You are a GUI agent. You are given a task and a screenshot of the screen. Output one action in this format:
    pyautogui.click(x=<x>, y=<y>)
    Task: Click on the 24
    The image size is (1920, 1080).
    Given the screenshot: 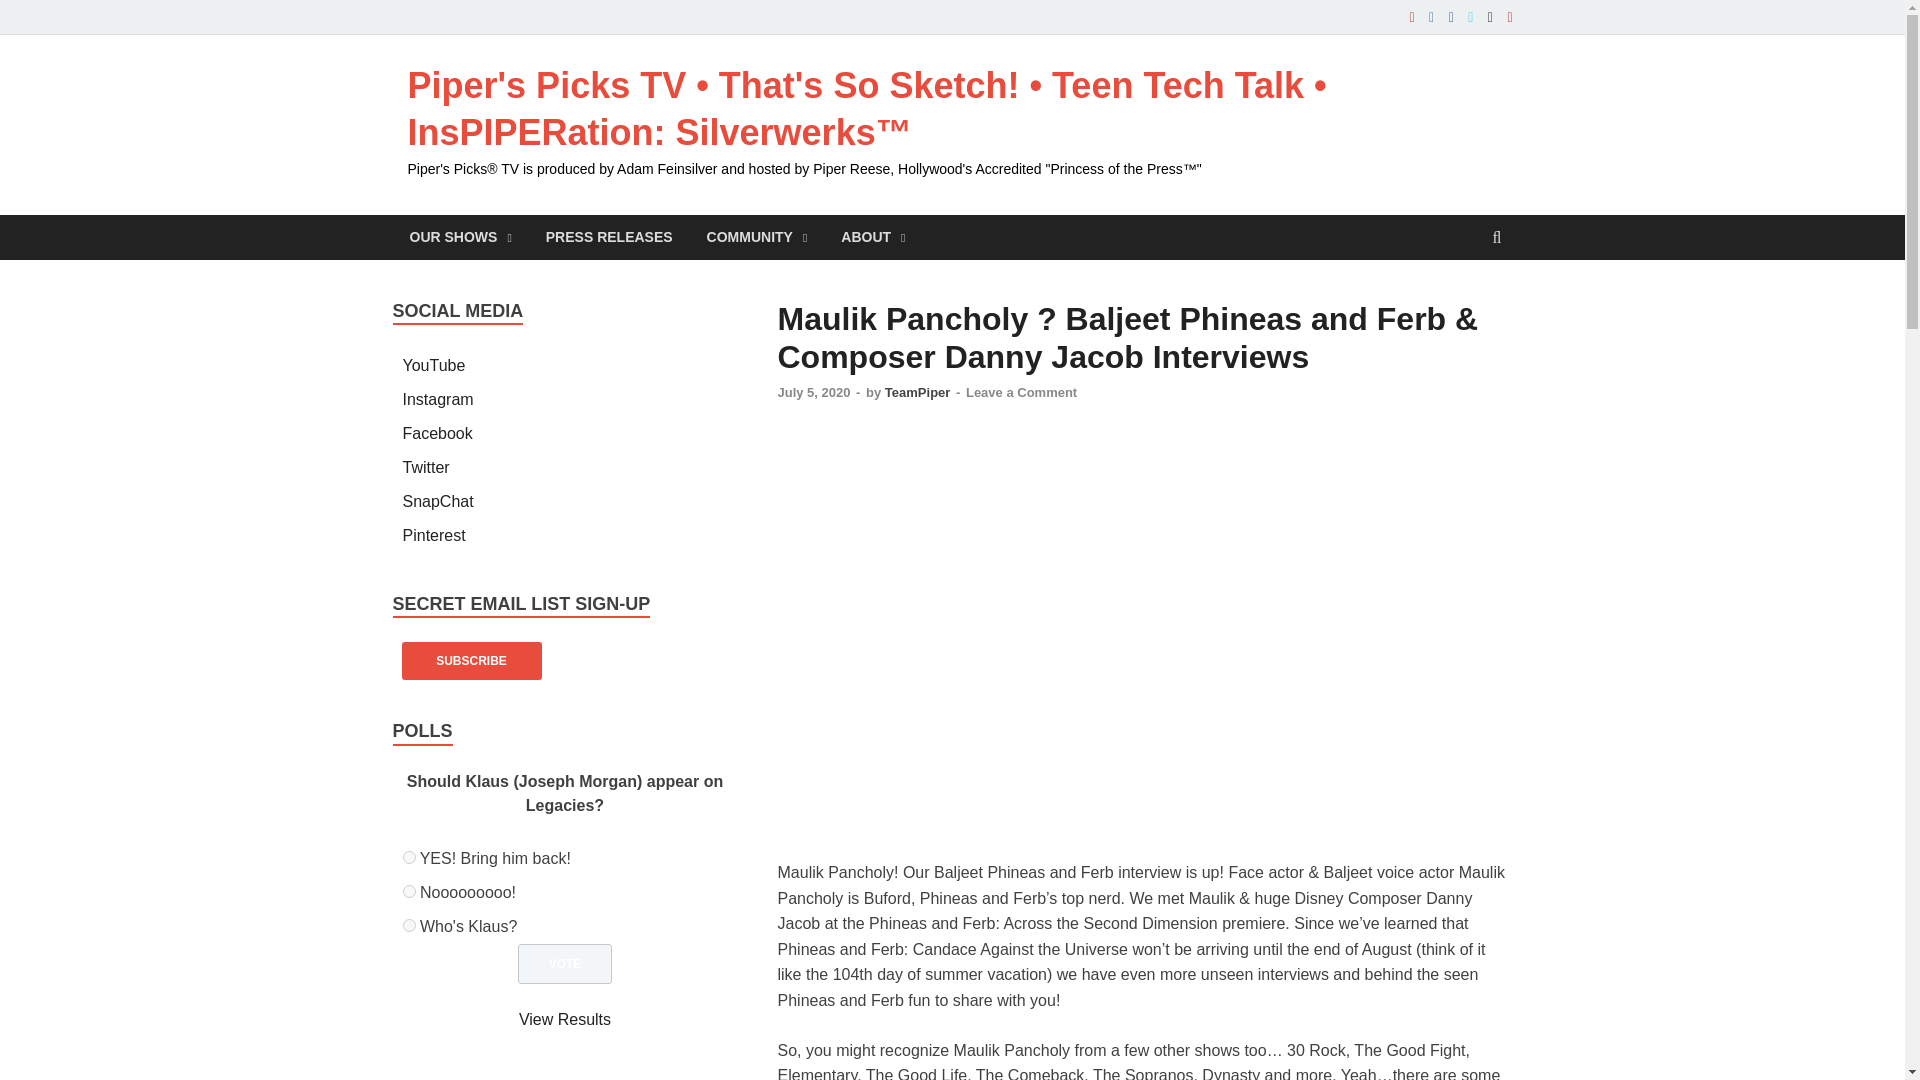 What is the action you would take?
    pyautogui.click(x=408, y=926)
    